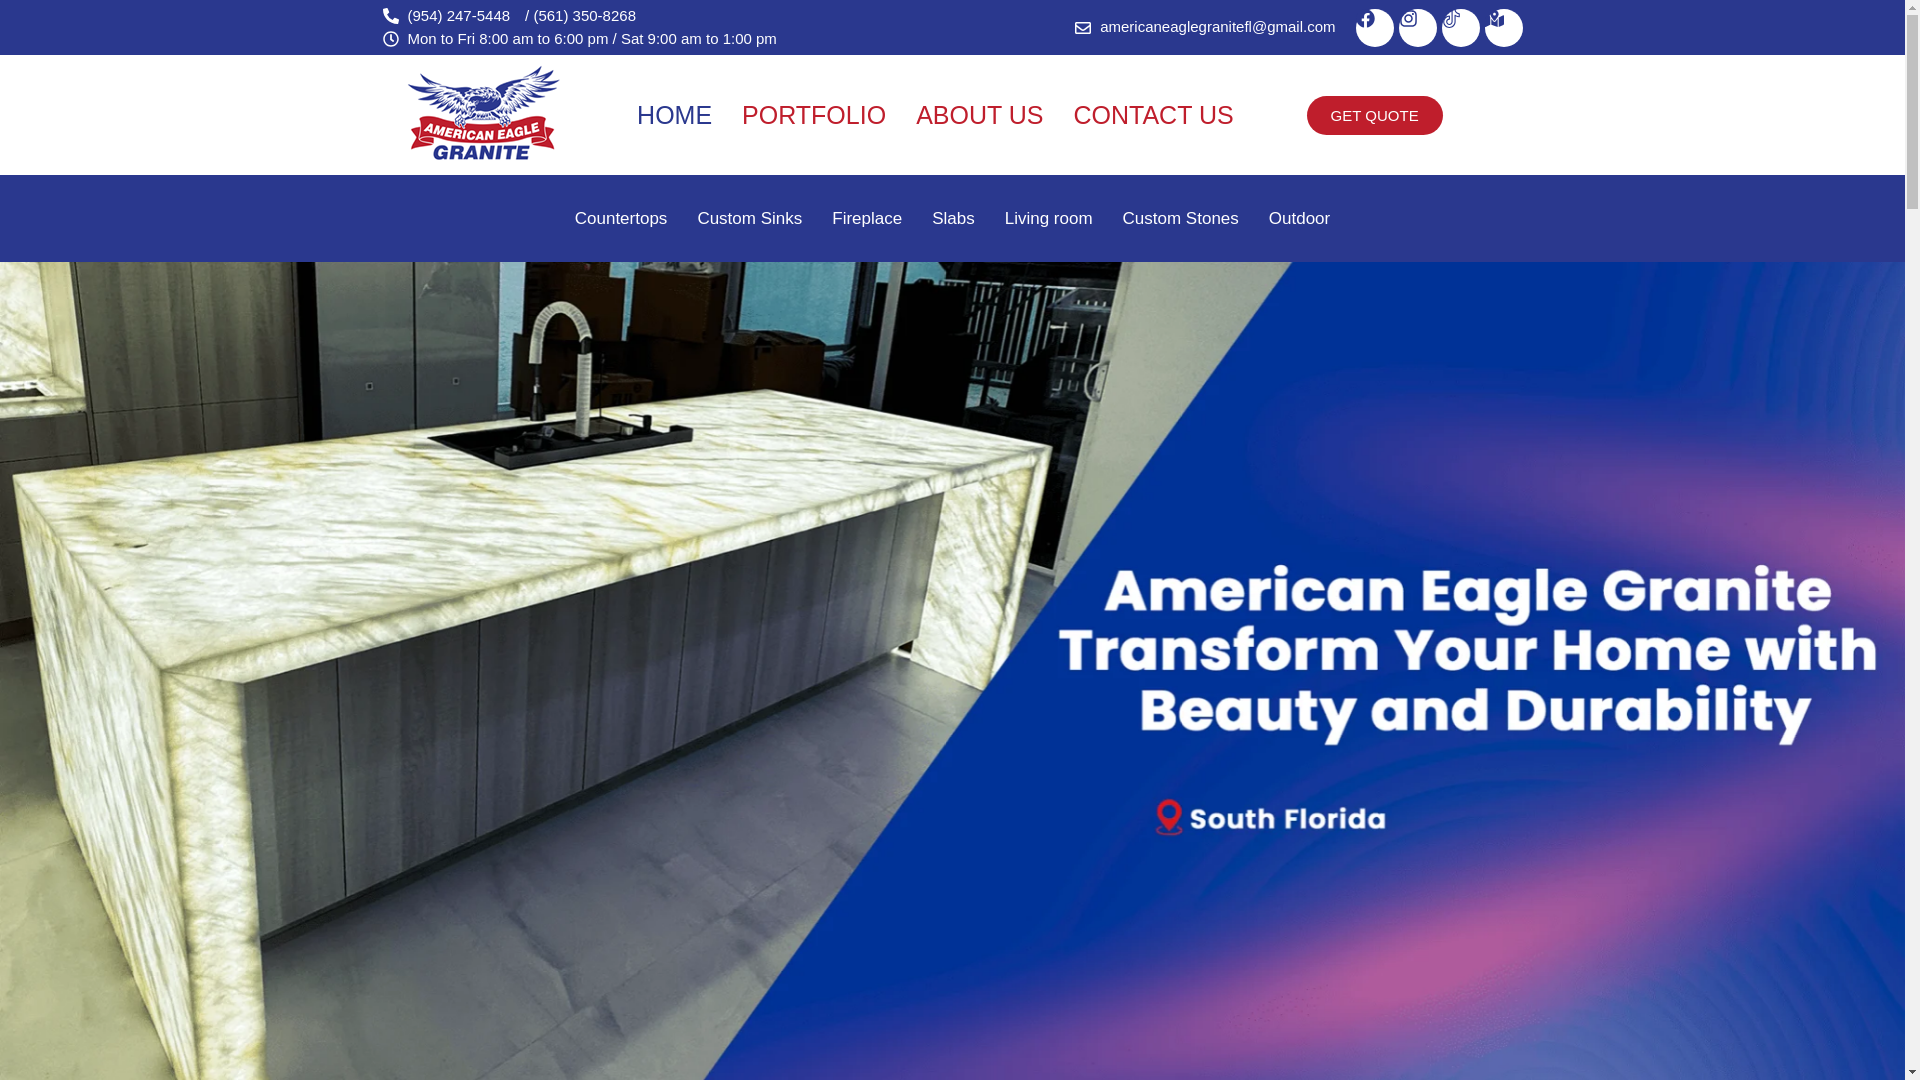 Image resolution: width=1920 pixels, height=1080 pixels. What do you see at coordinates (1048, 218) in the screenshot?
I see `Living room` at bounding box center [1048, 218].